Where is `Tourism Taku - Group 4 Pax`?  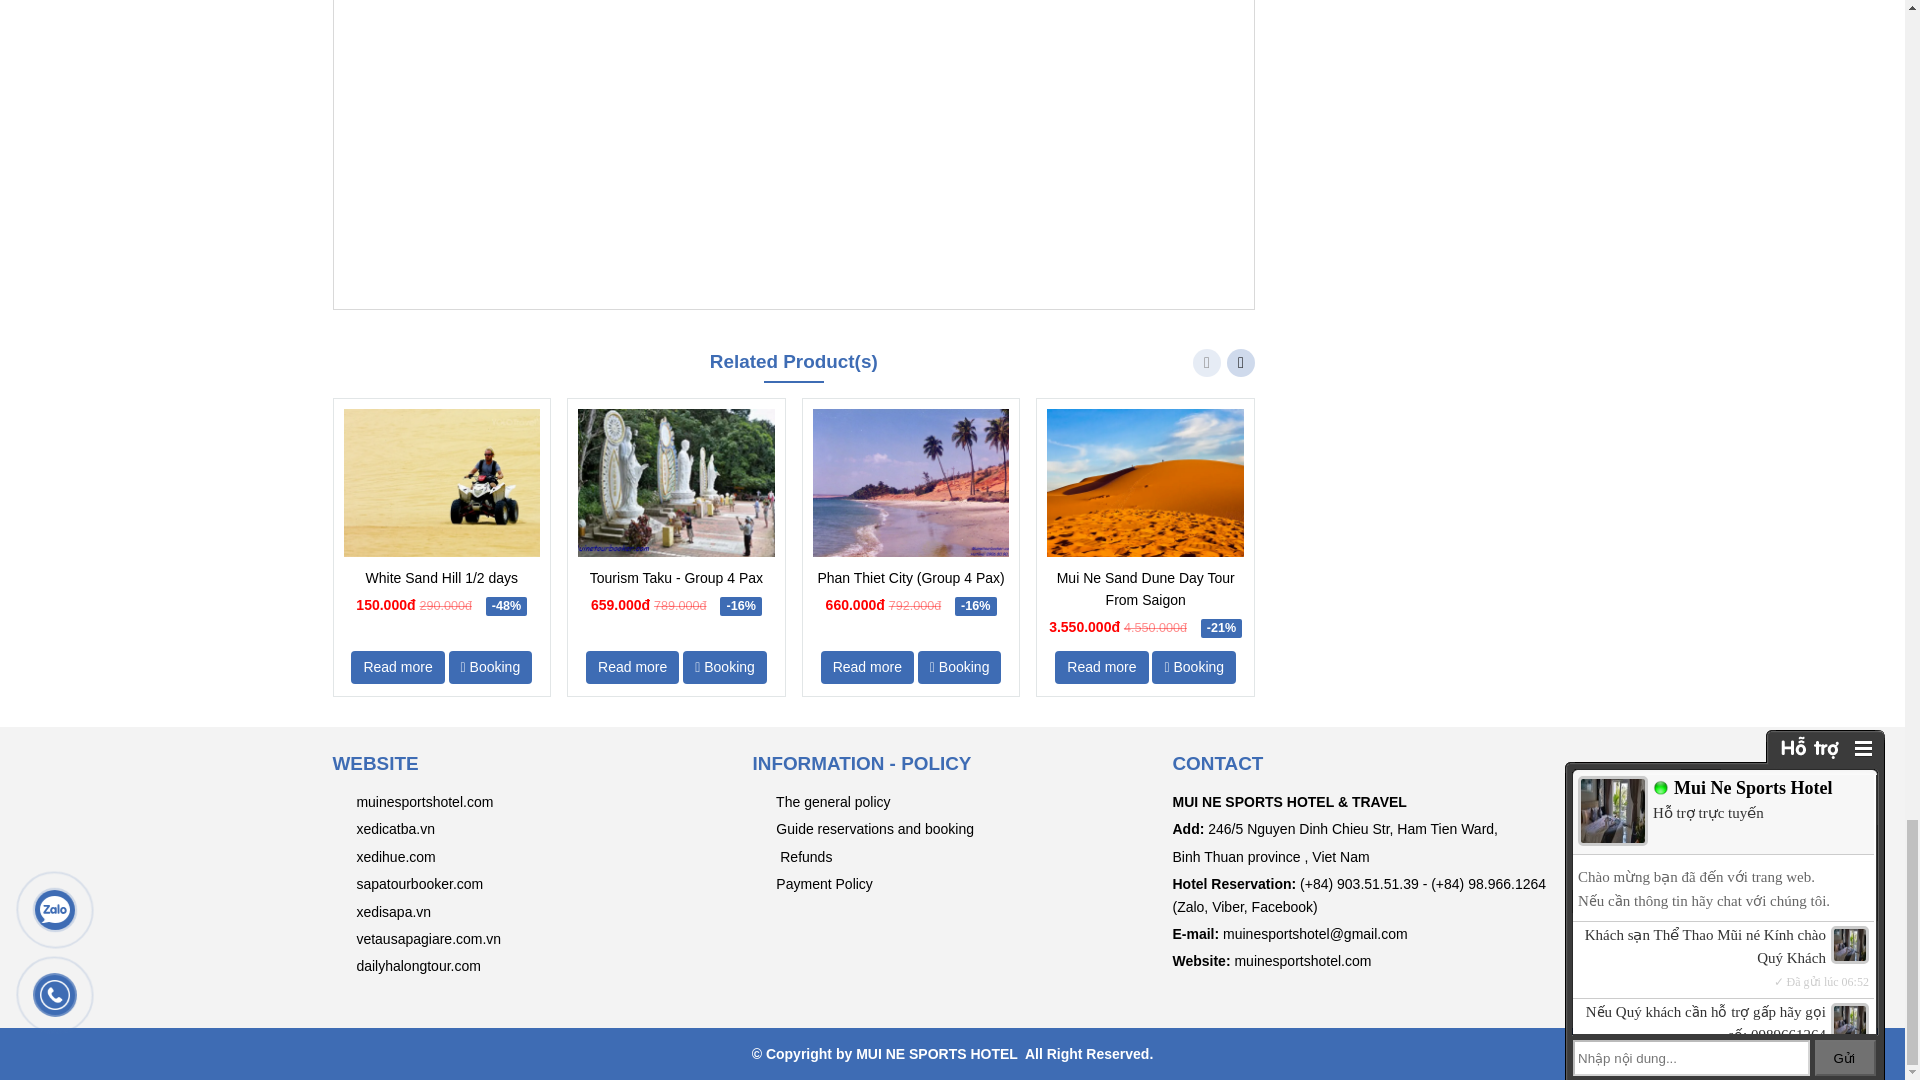 Tourism Taku - Group 4 Pax is located at coordinates (676, 578).